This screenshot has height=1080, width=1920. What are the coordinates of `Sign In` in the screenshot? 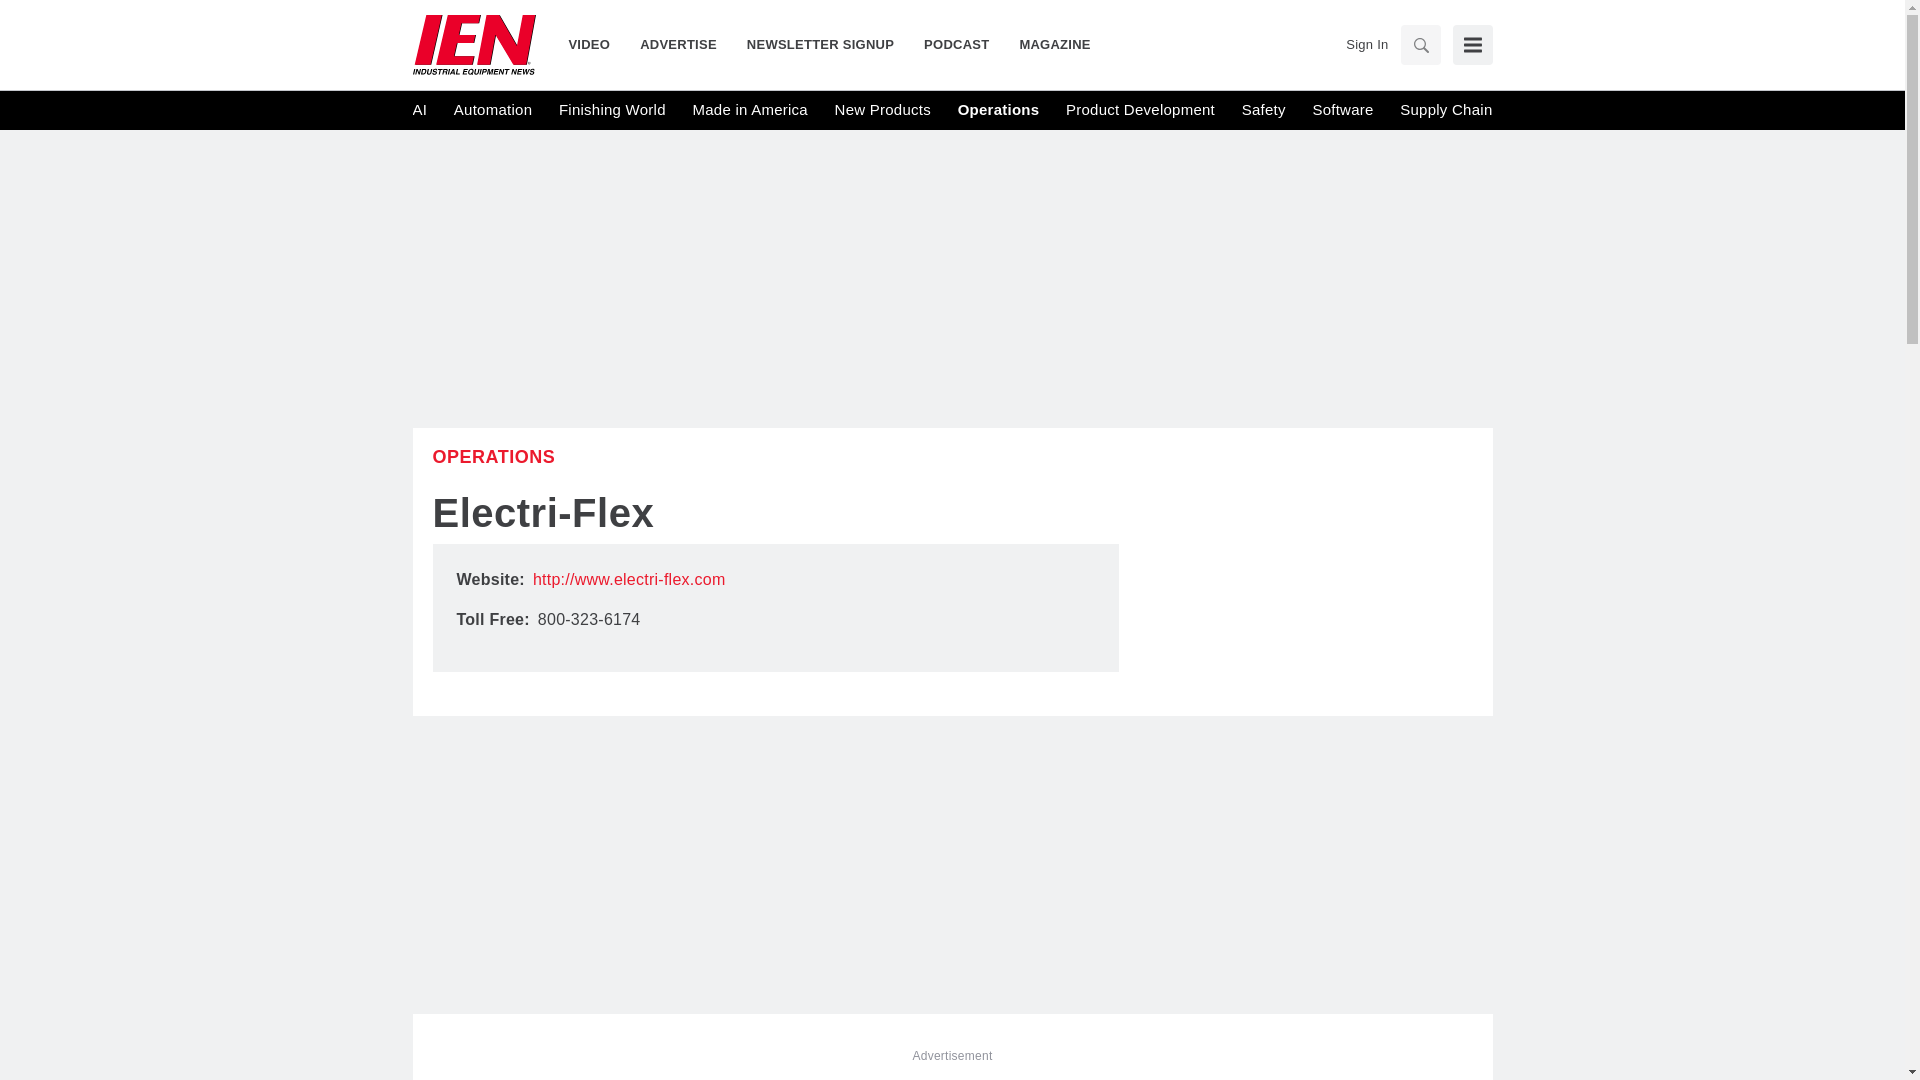 It's located at (1366, 44).